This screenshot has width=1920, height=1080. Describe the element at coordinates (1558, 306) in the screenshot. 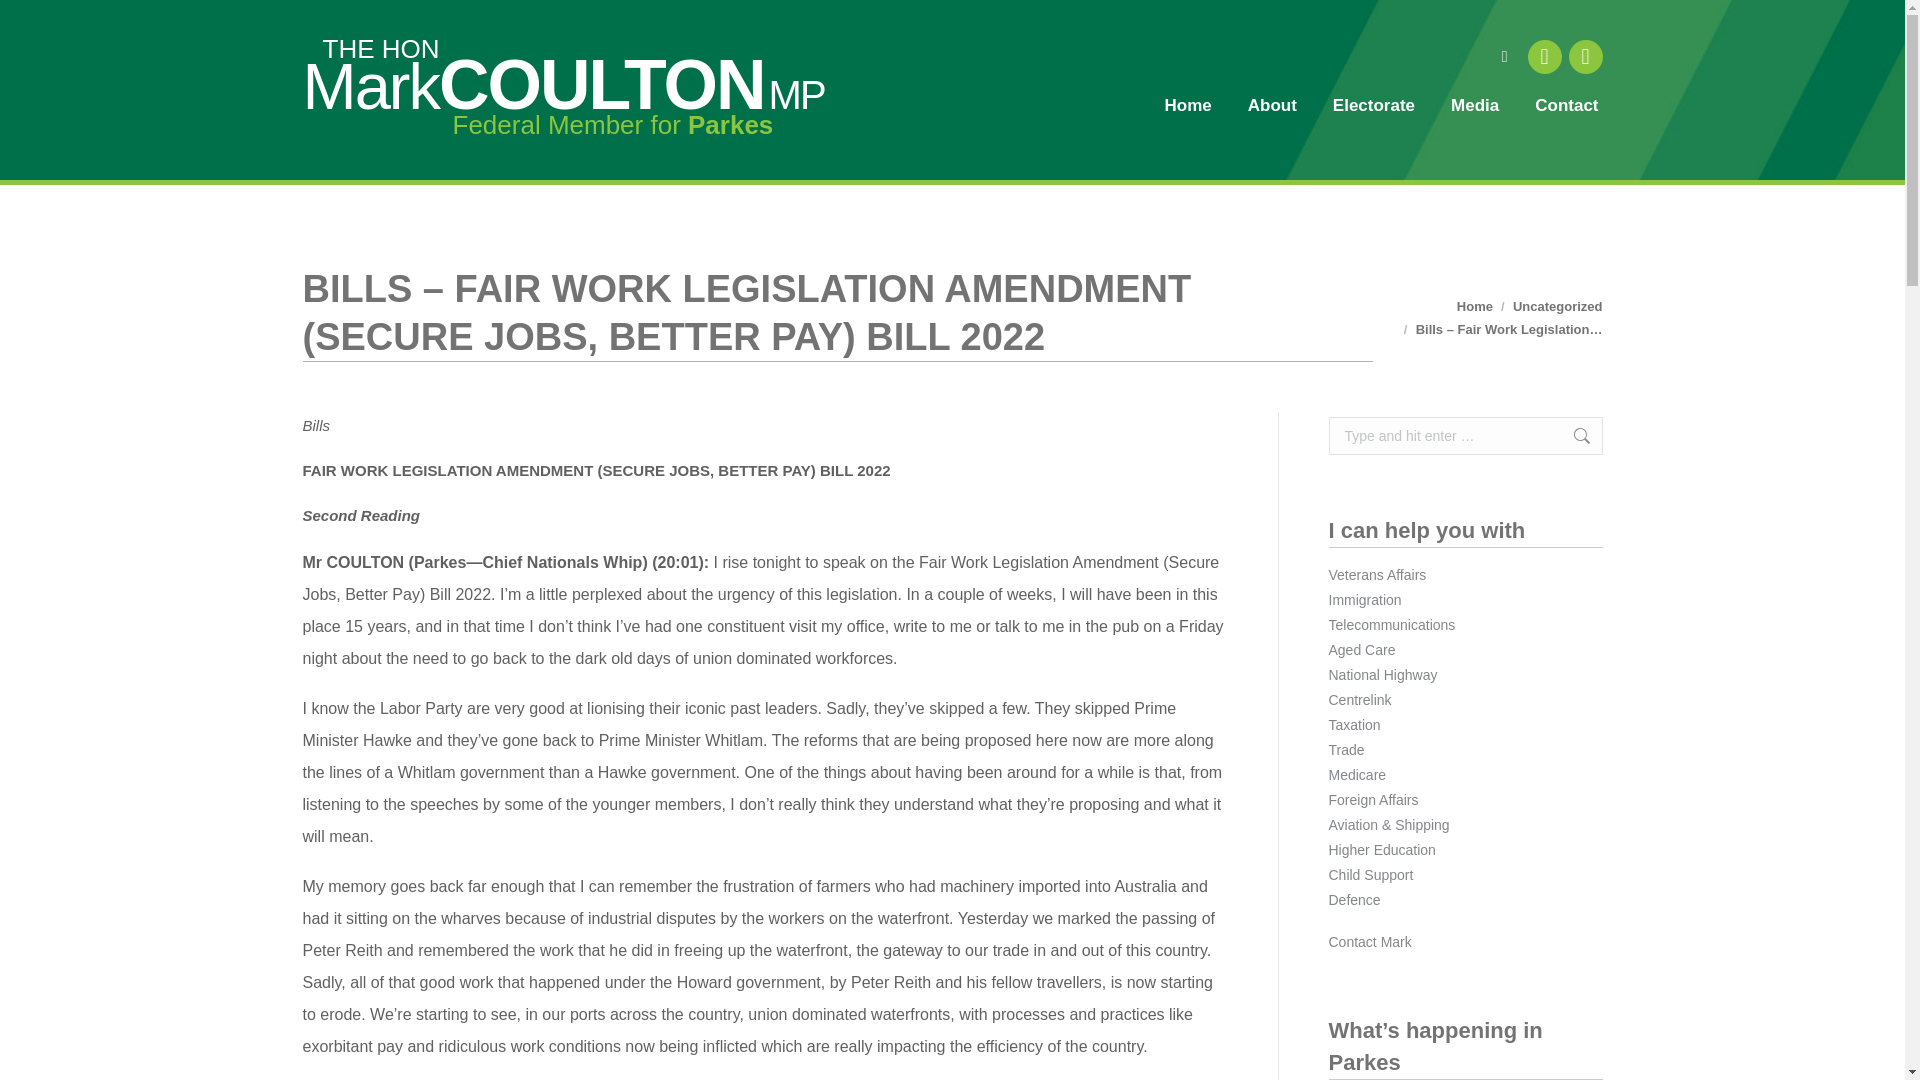

I see `Uncategorized` at that location.